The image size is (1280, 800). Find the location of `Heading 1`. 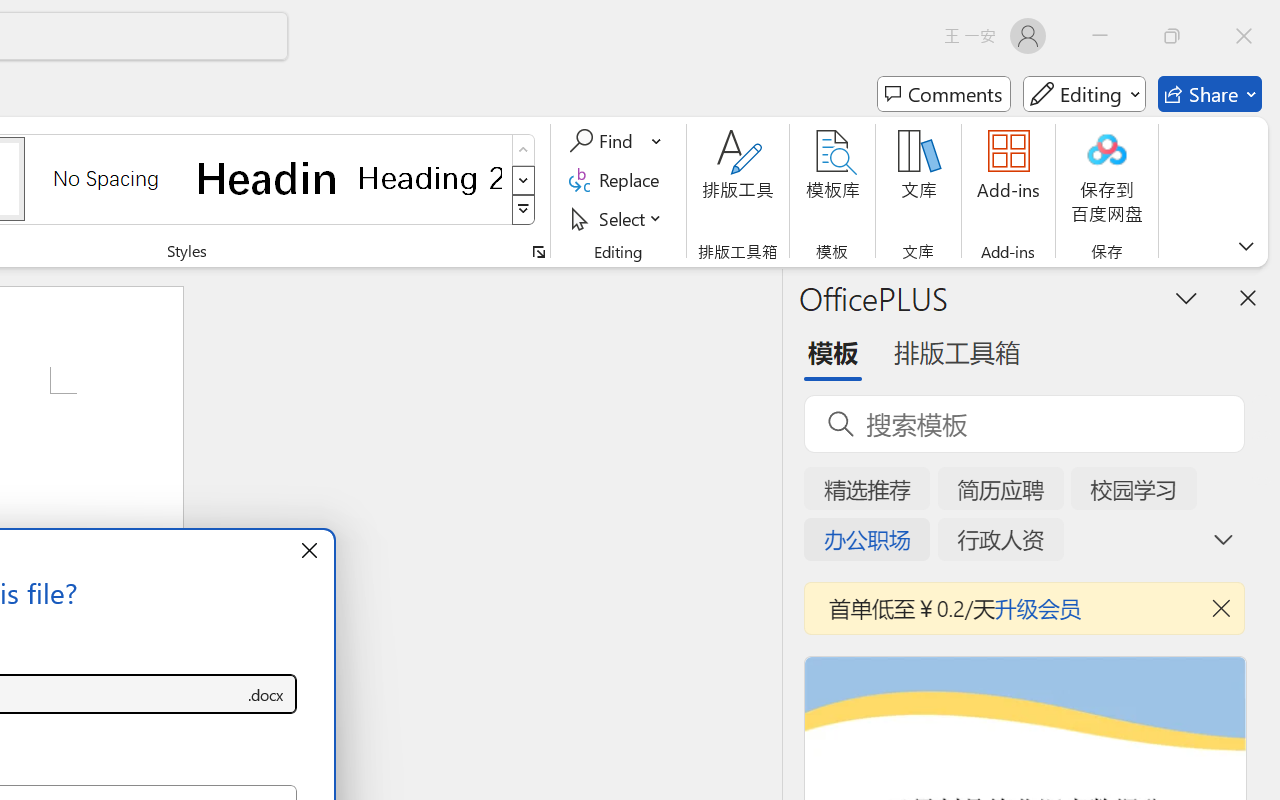

Heading 1 is located at coordinates (268, 178).